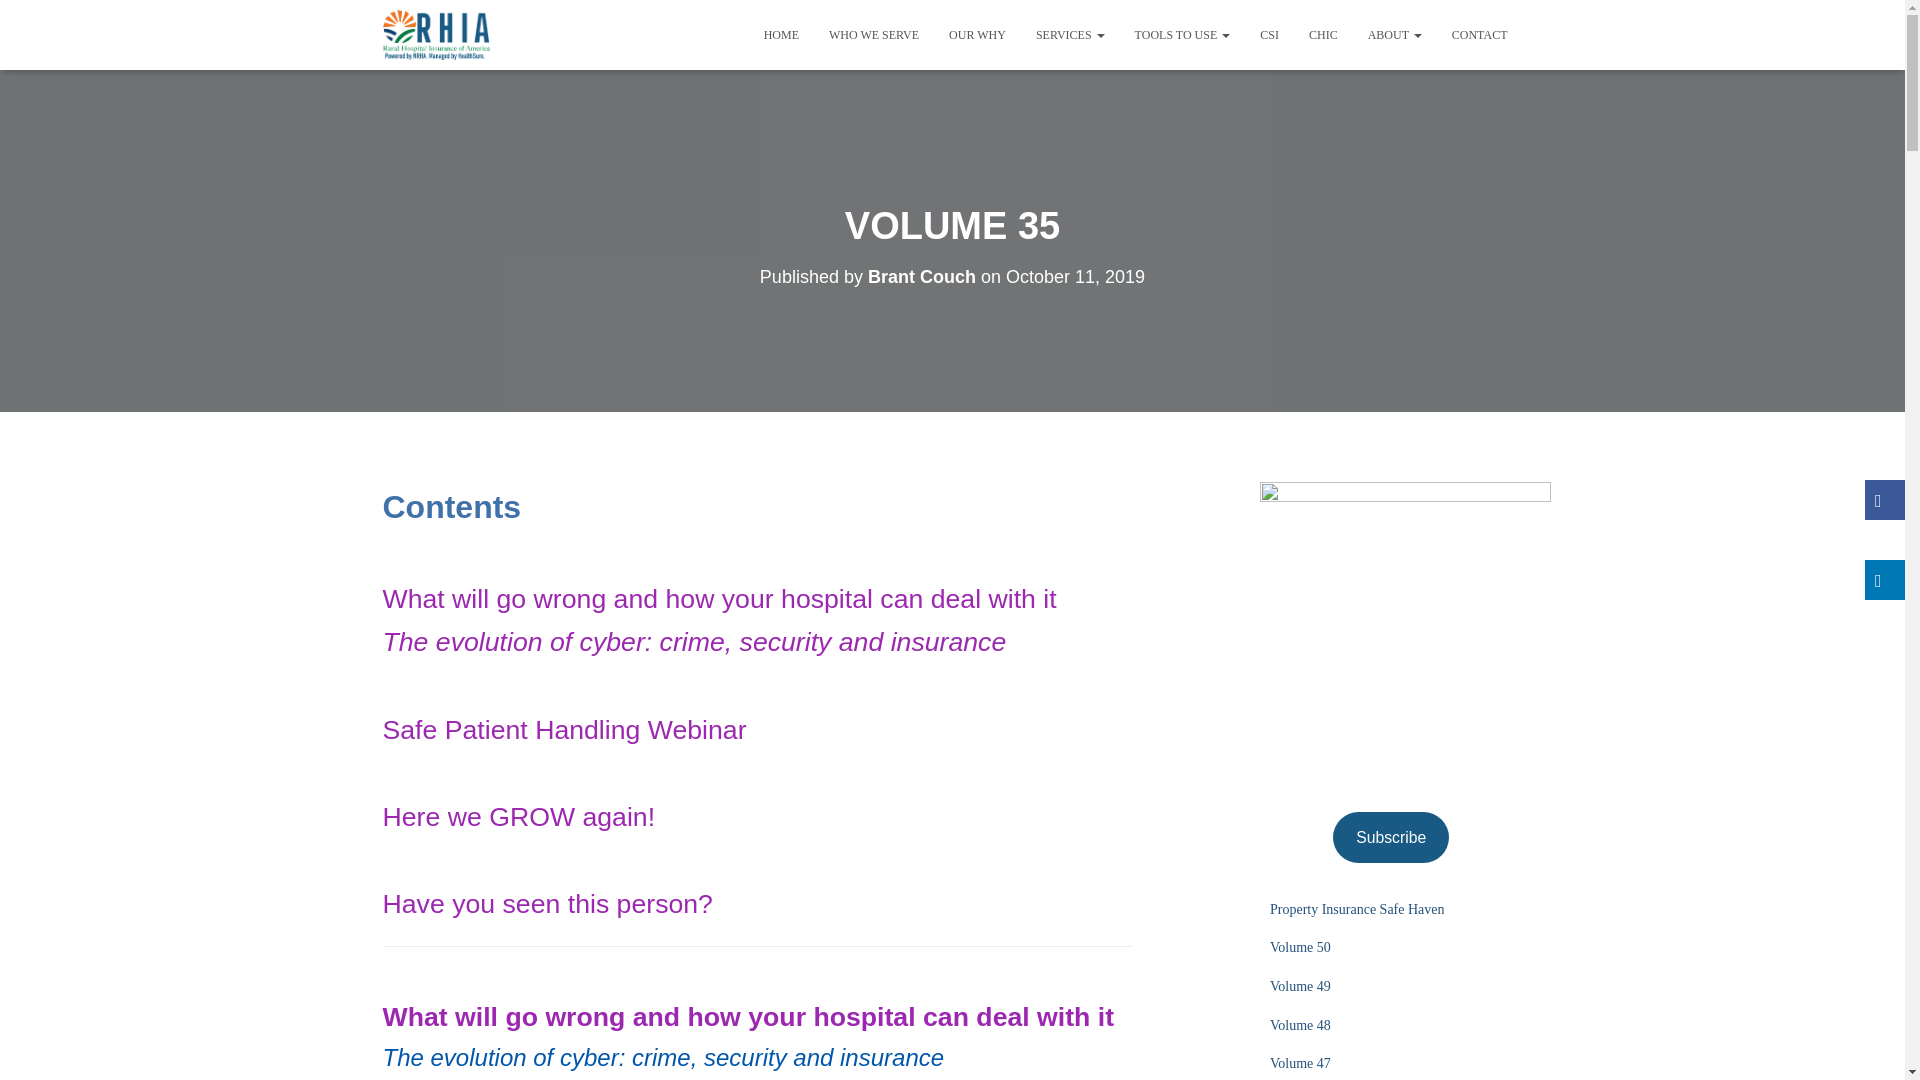 This screenshot has width=1920, height=1080. What do you see at coordinates (564, 730) in the screenshot?
I see `Safe Patient Handling Webinar` at bounding box center [564, 730].